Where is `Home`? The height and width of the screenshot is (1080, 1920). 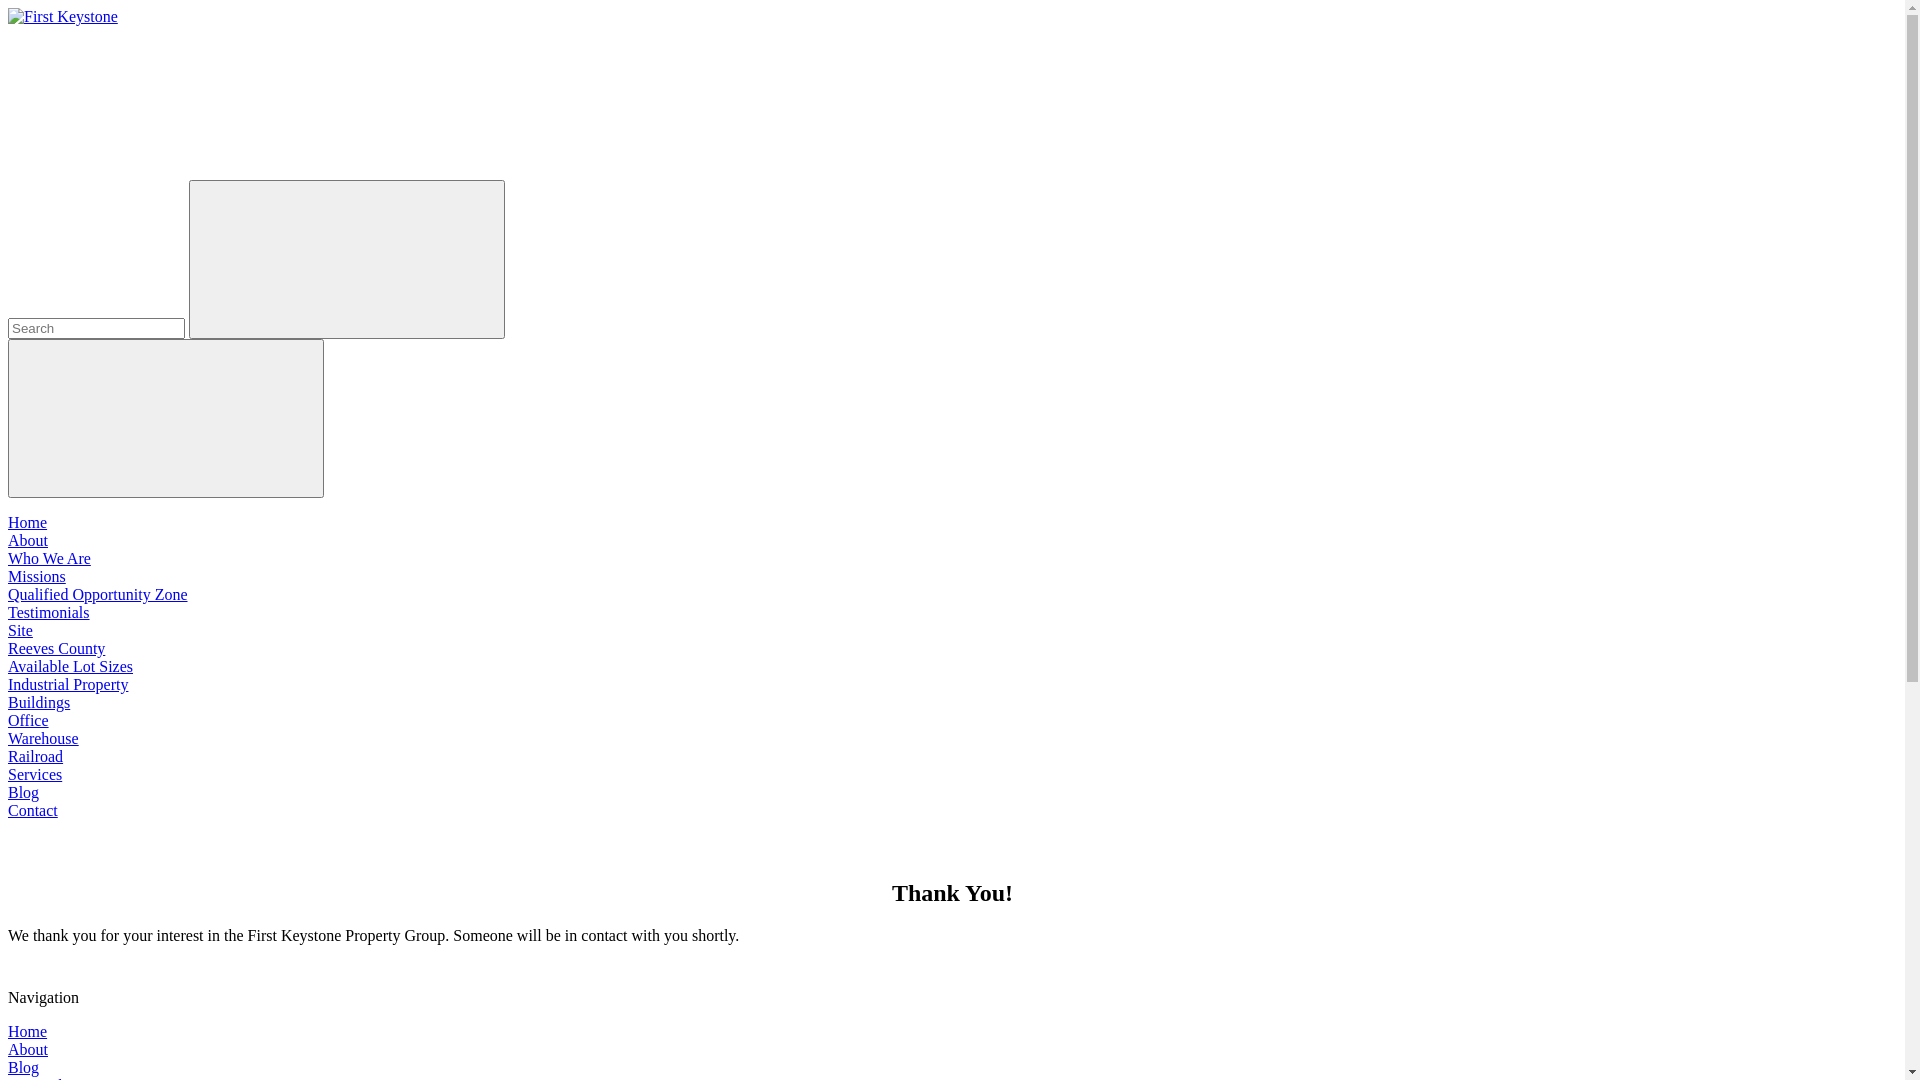 Home is located at coordinates (28, 522).